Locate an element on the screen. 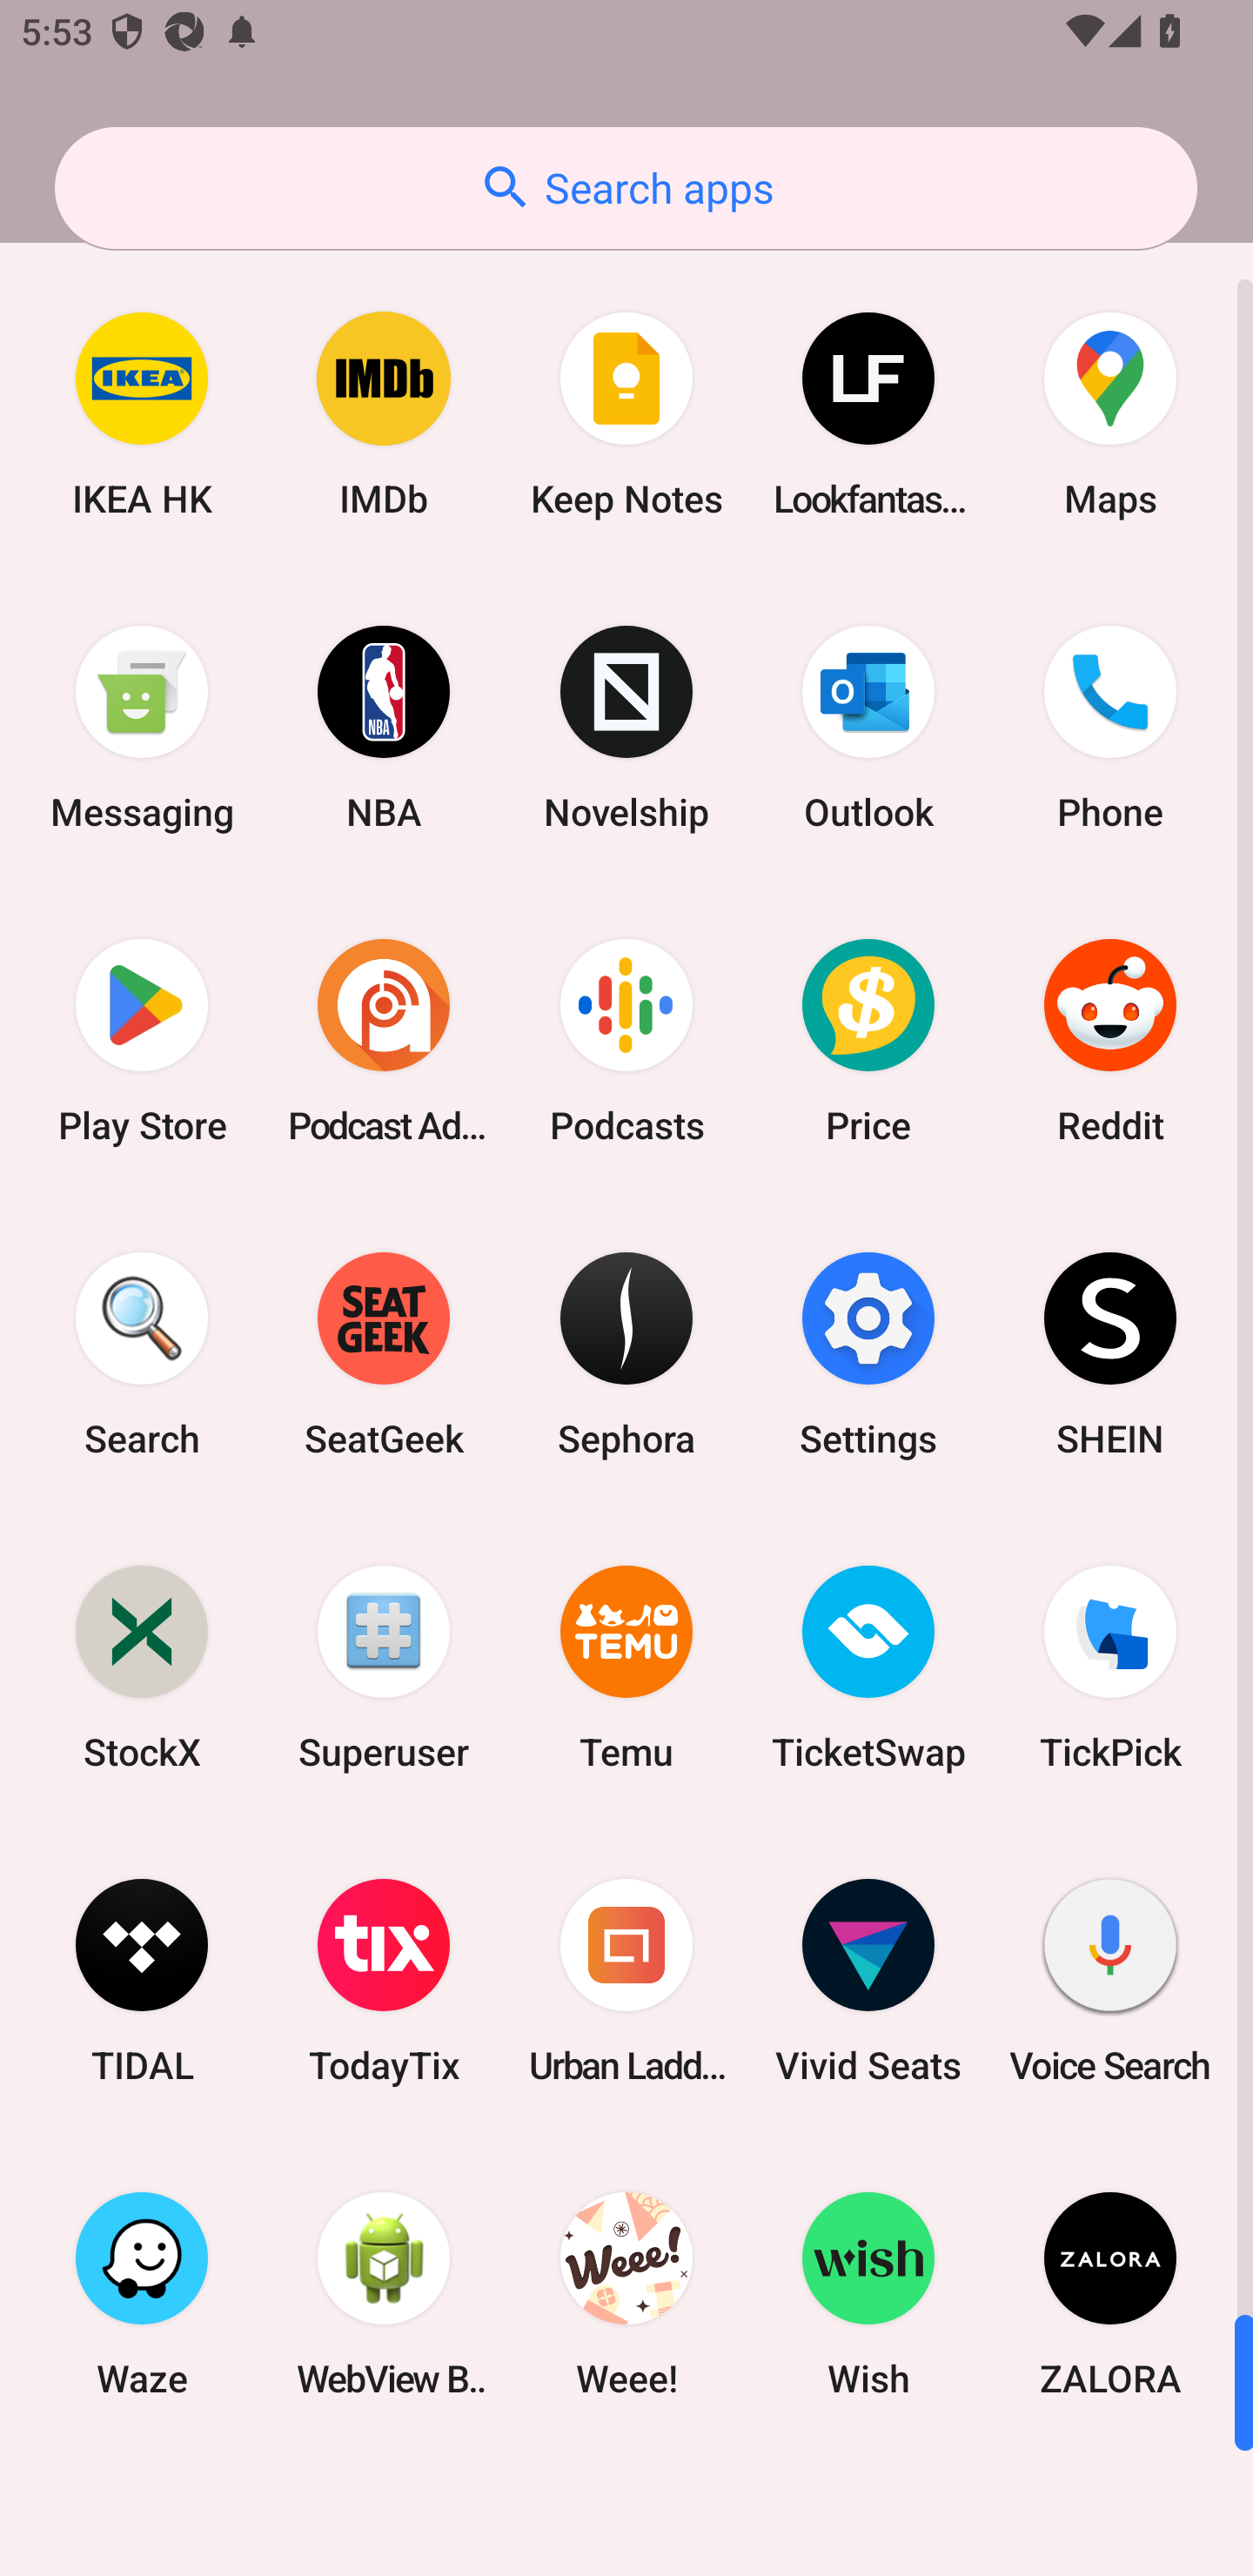  Keep Notes is located at coordinates (626, 414).